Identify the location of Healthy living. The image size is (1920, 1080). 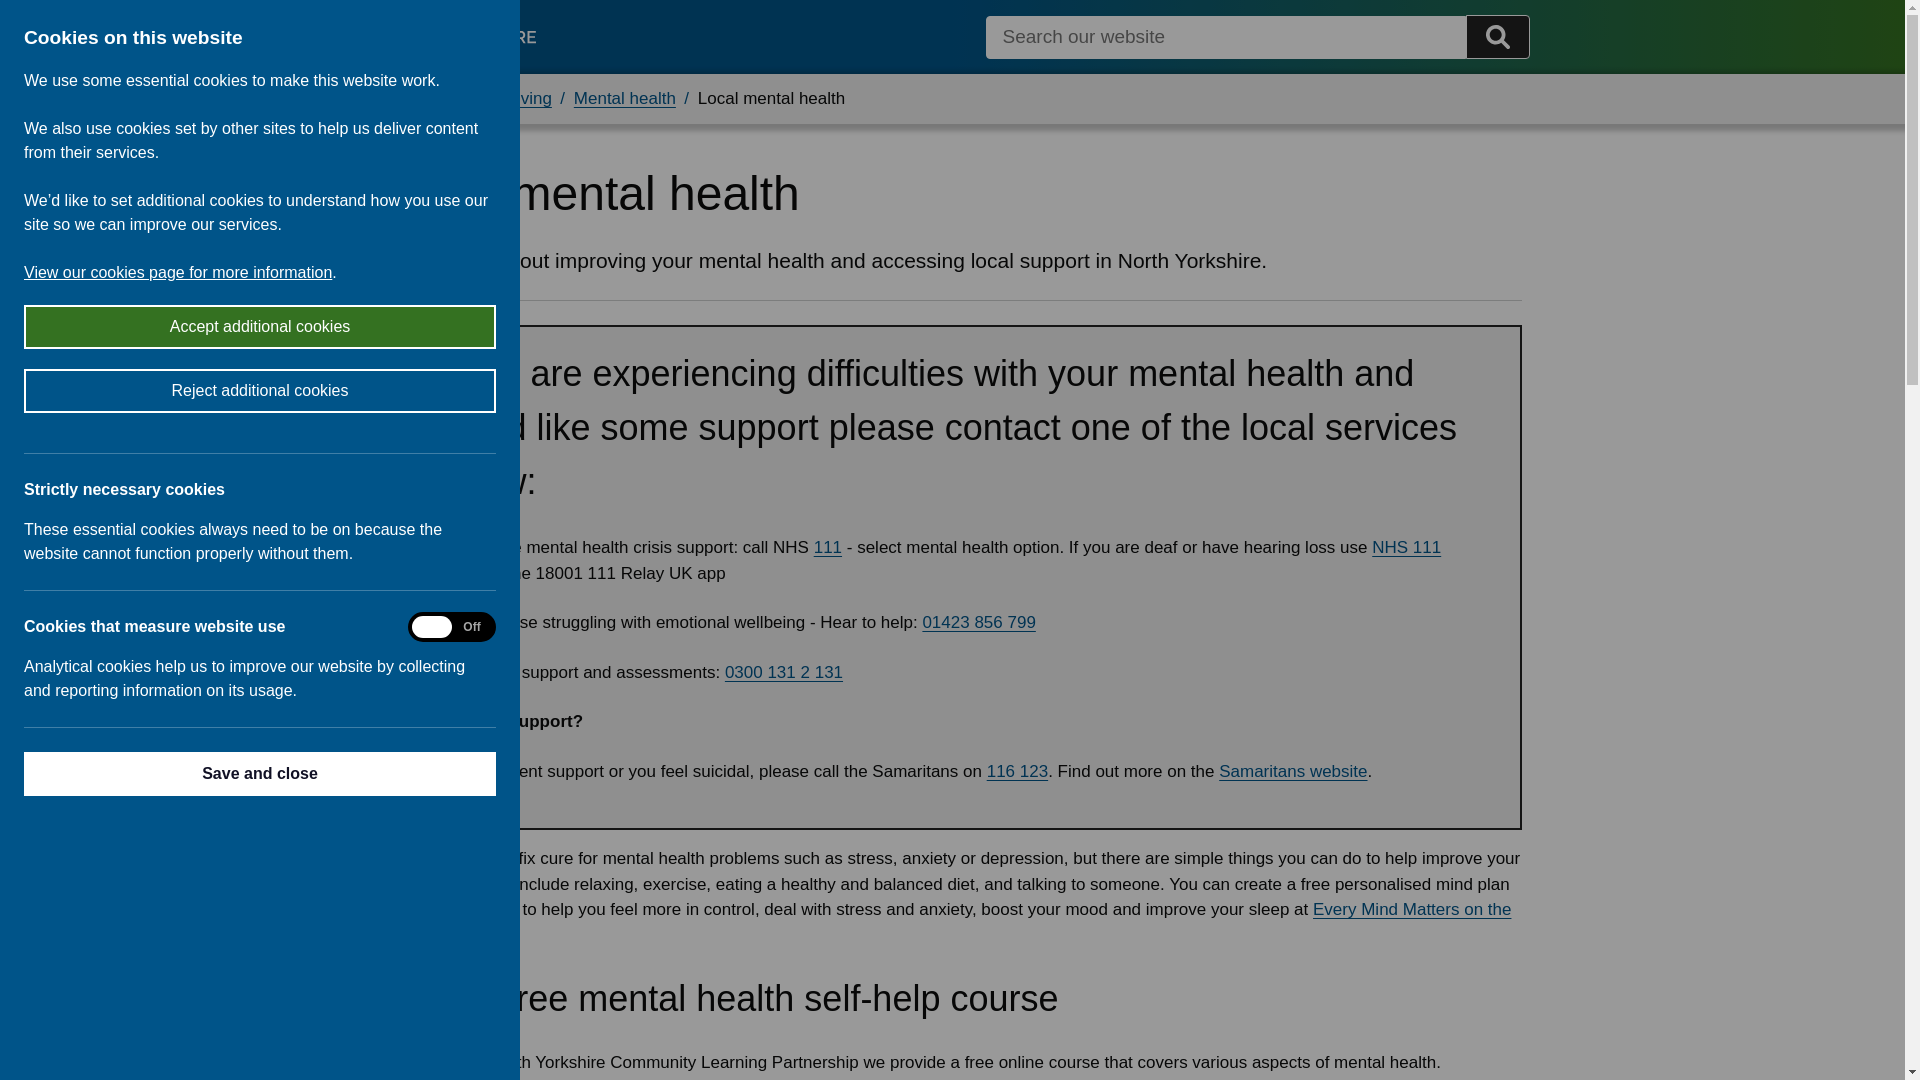
(502, 98).